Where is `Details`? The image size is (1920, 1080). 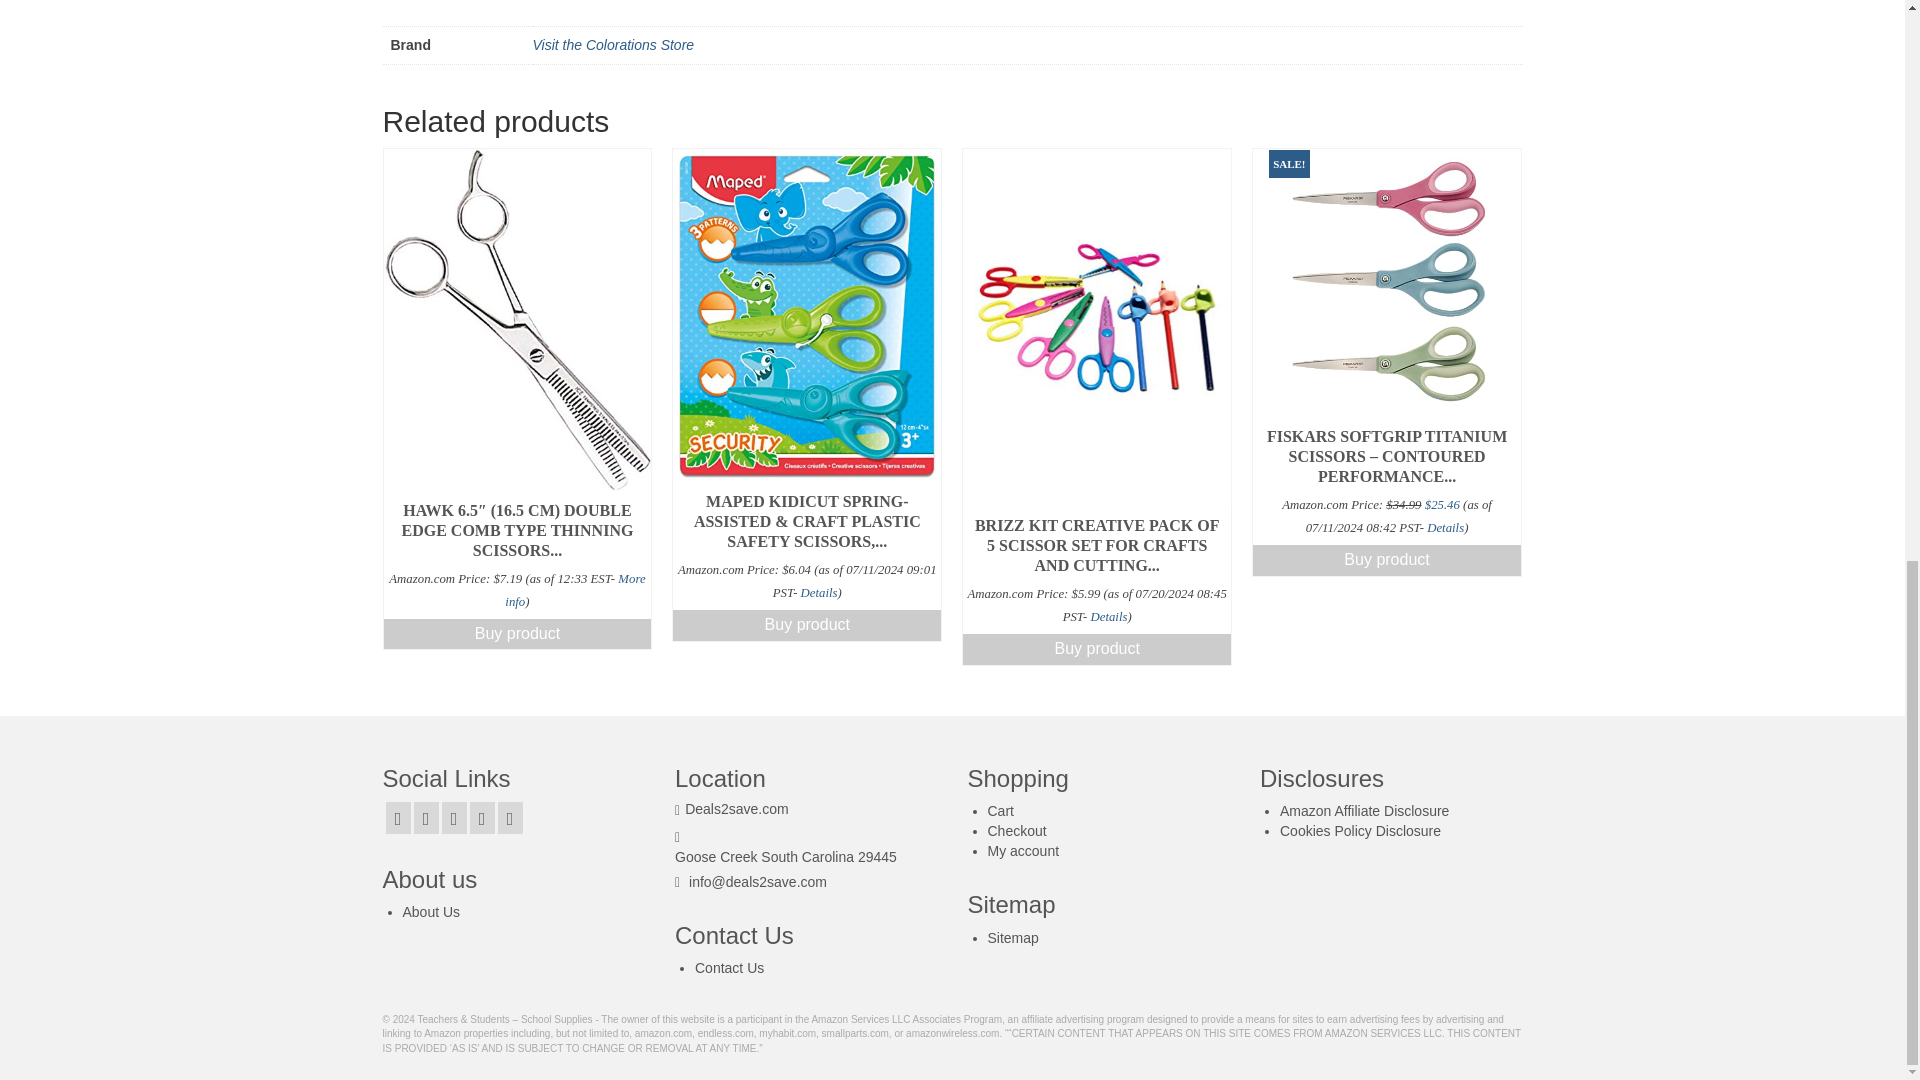 Details is located at coordinates (1444, 527).